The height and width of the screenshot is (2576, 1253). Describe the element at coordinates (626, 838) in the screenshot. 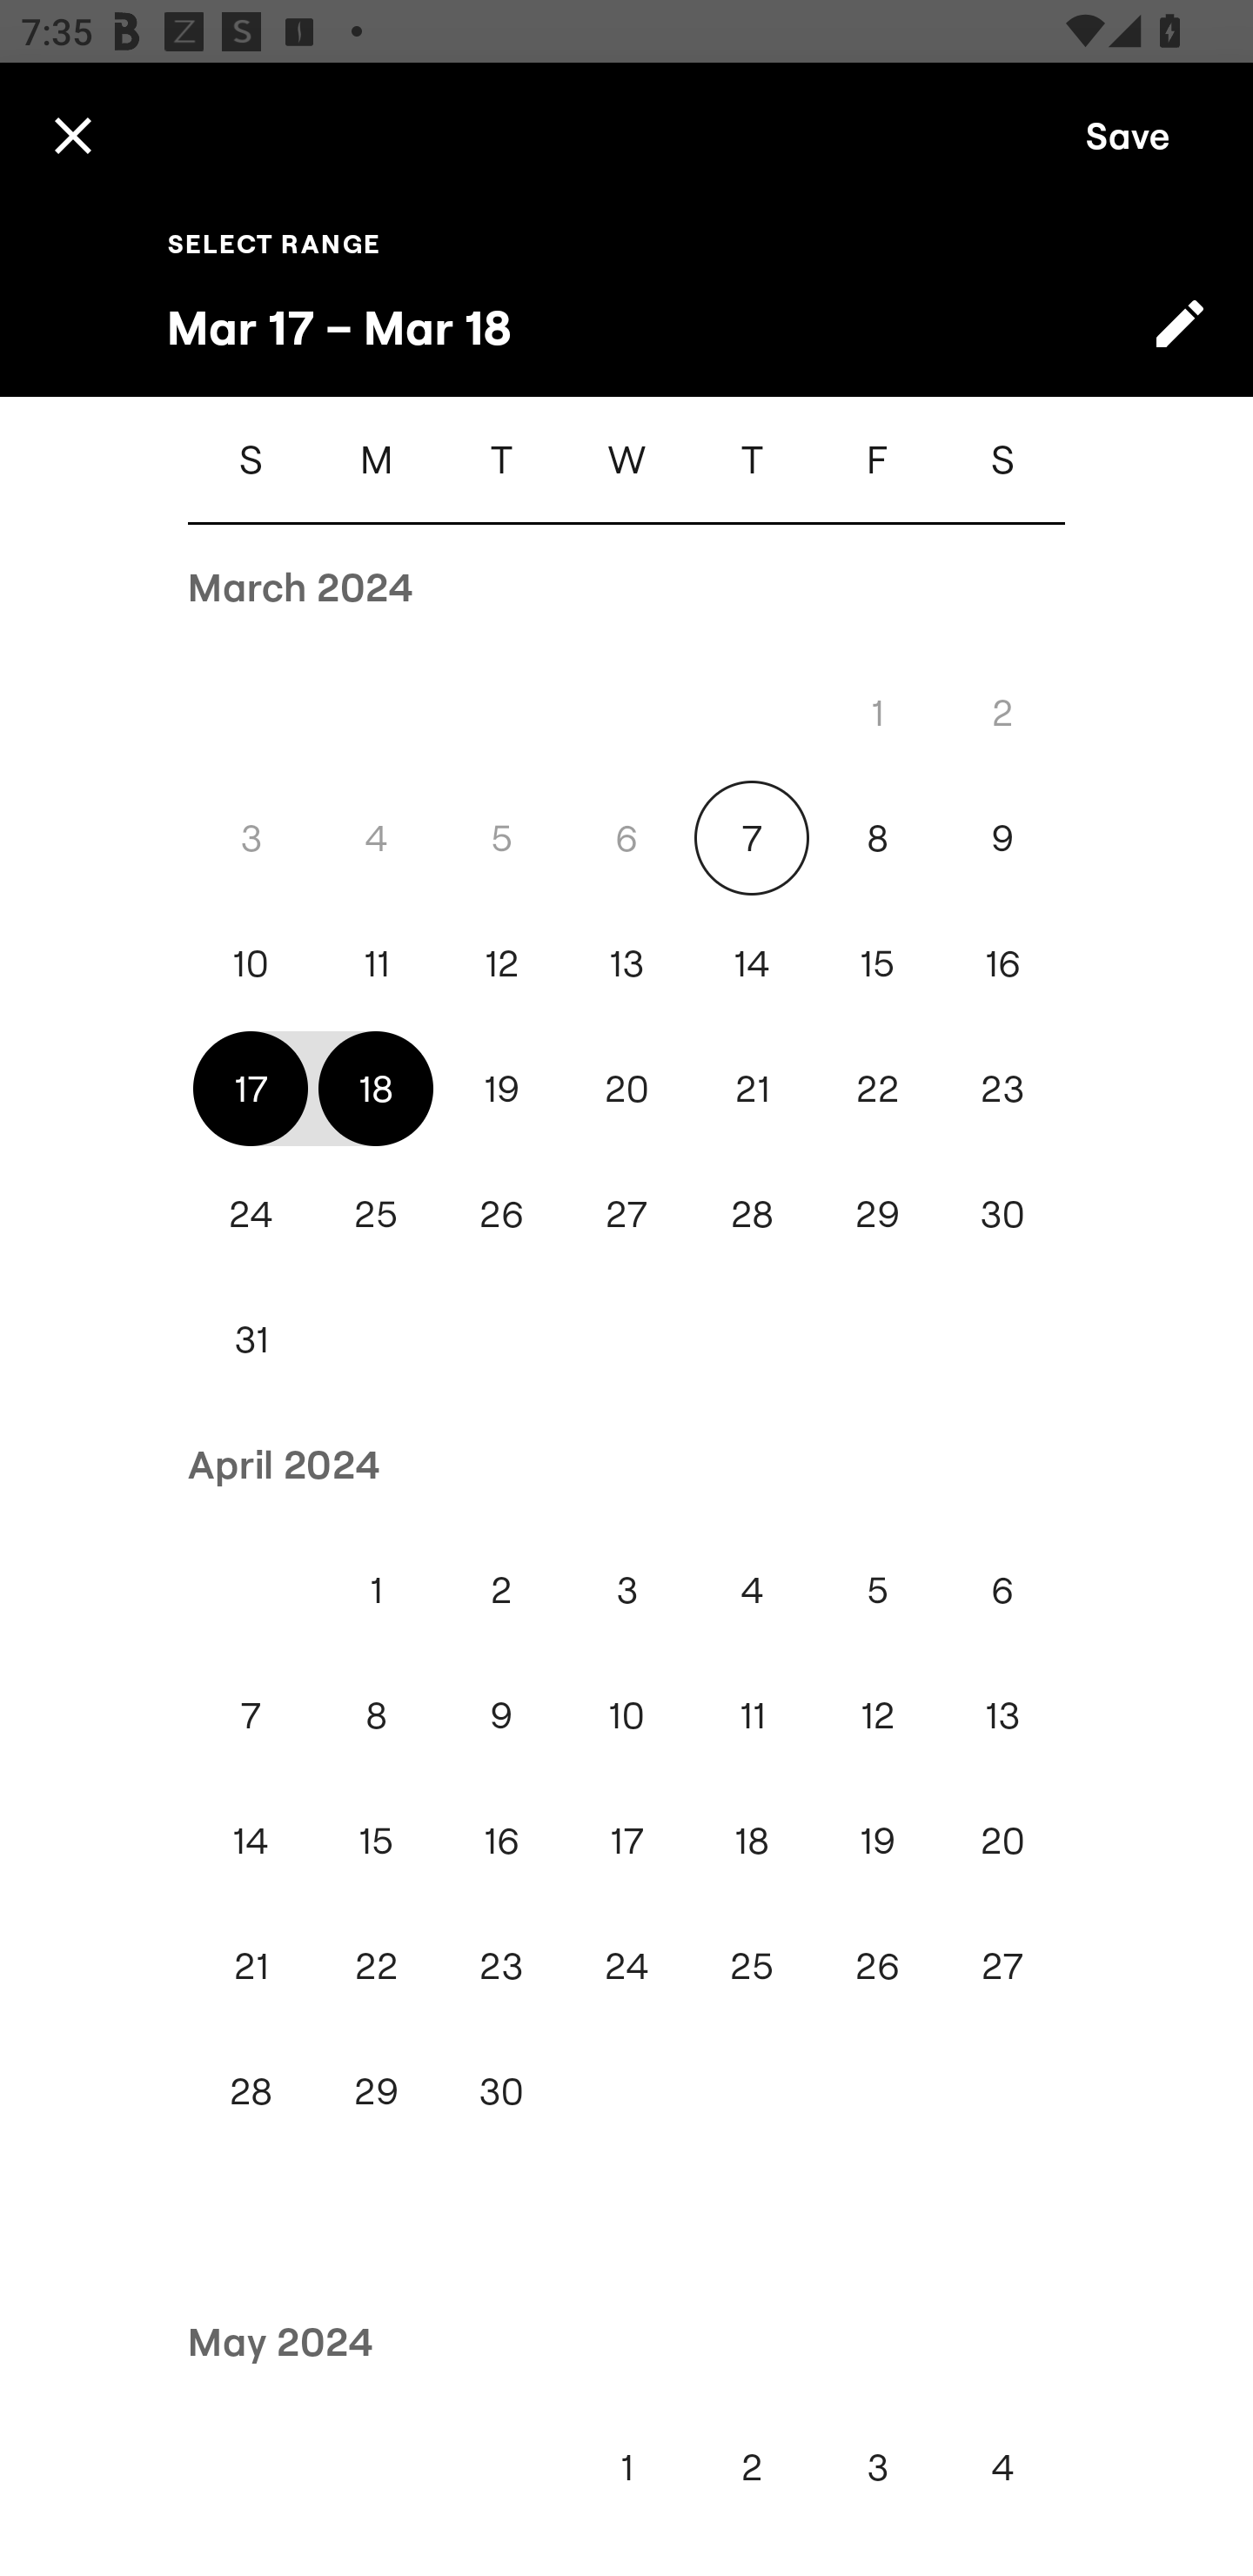

I see `6 Wed, Mar 6` at that location.